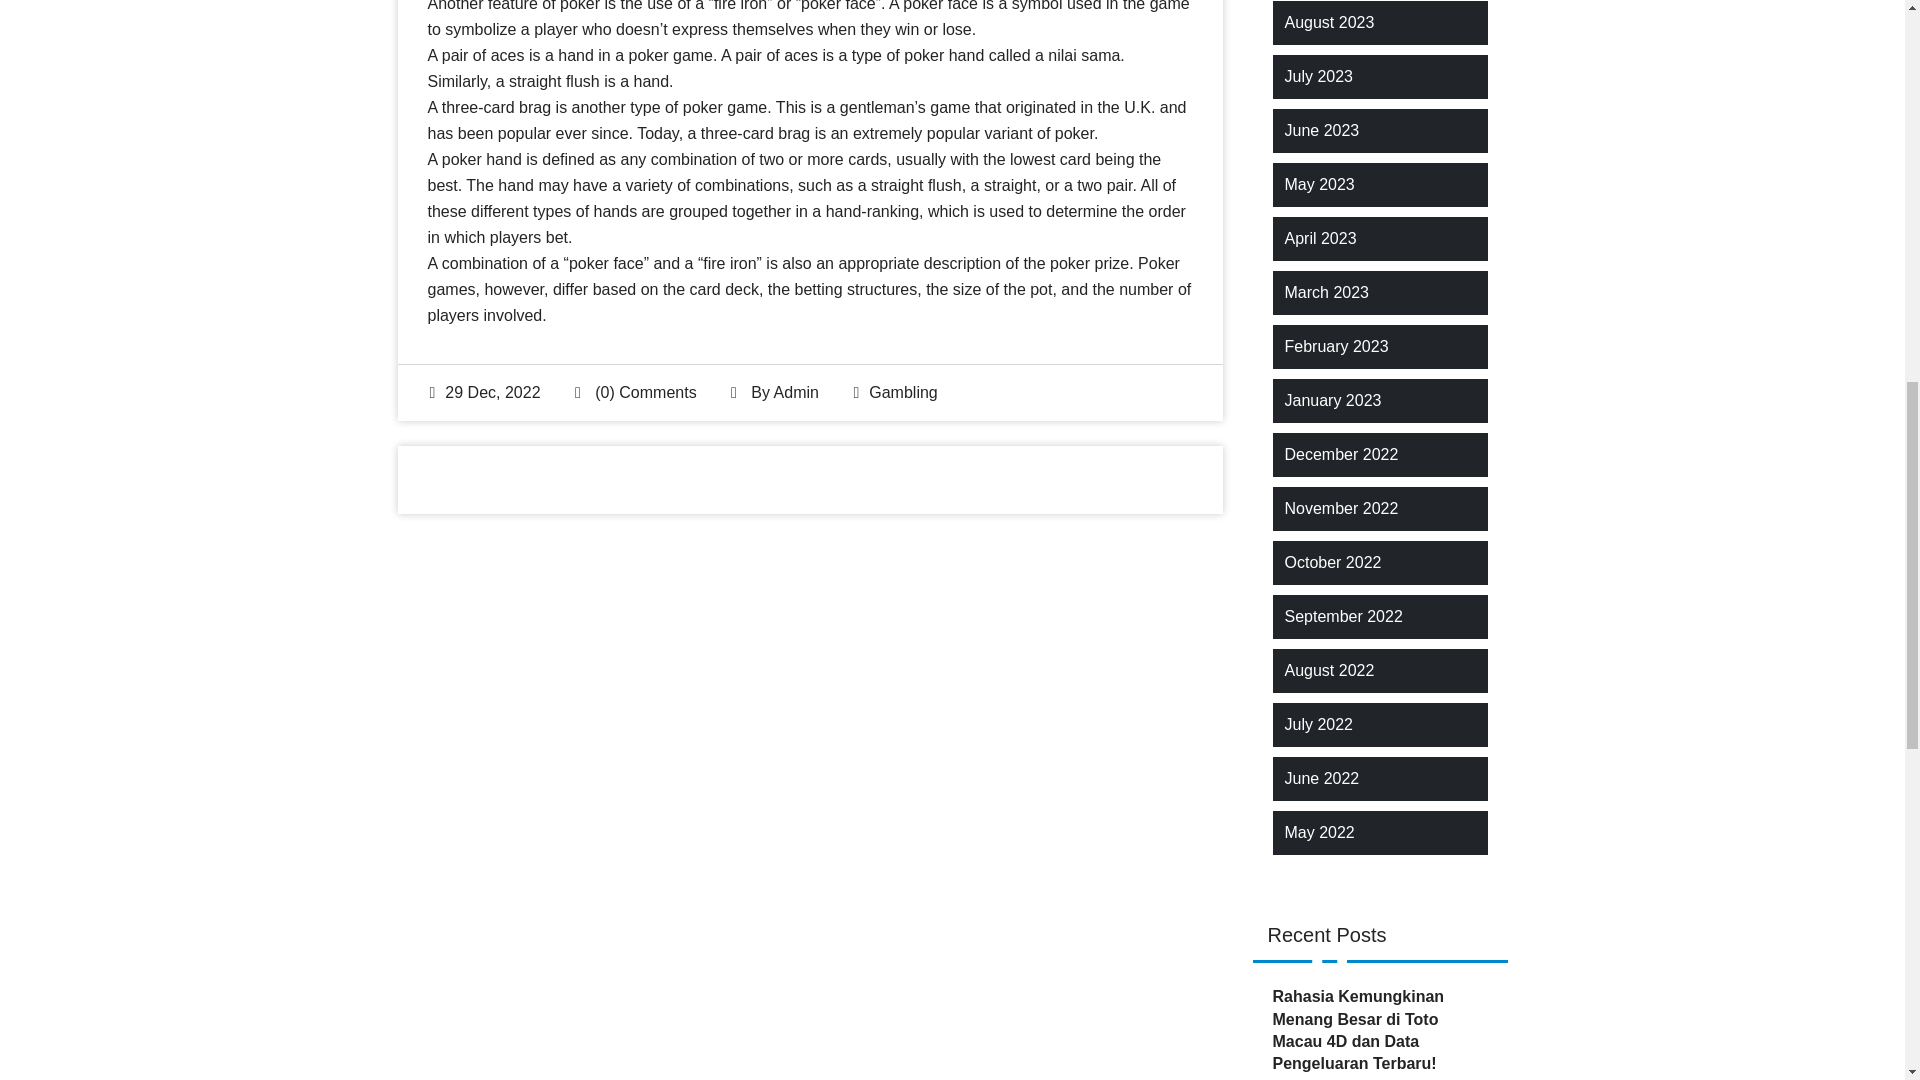 The width and height of the screenshot is (1920, 1080). What do you see at coordinates (1318, 832) in the screenshot?
I see `May 2022` at bounding box center [1318, 832].